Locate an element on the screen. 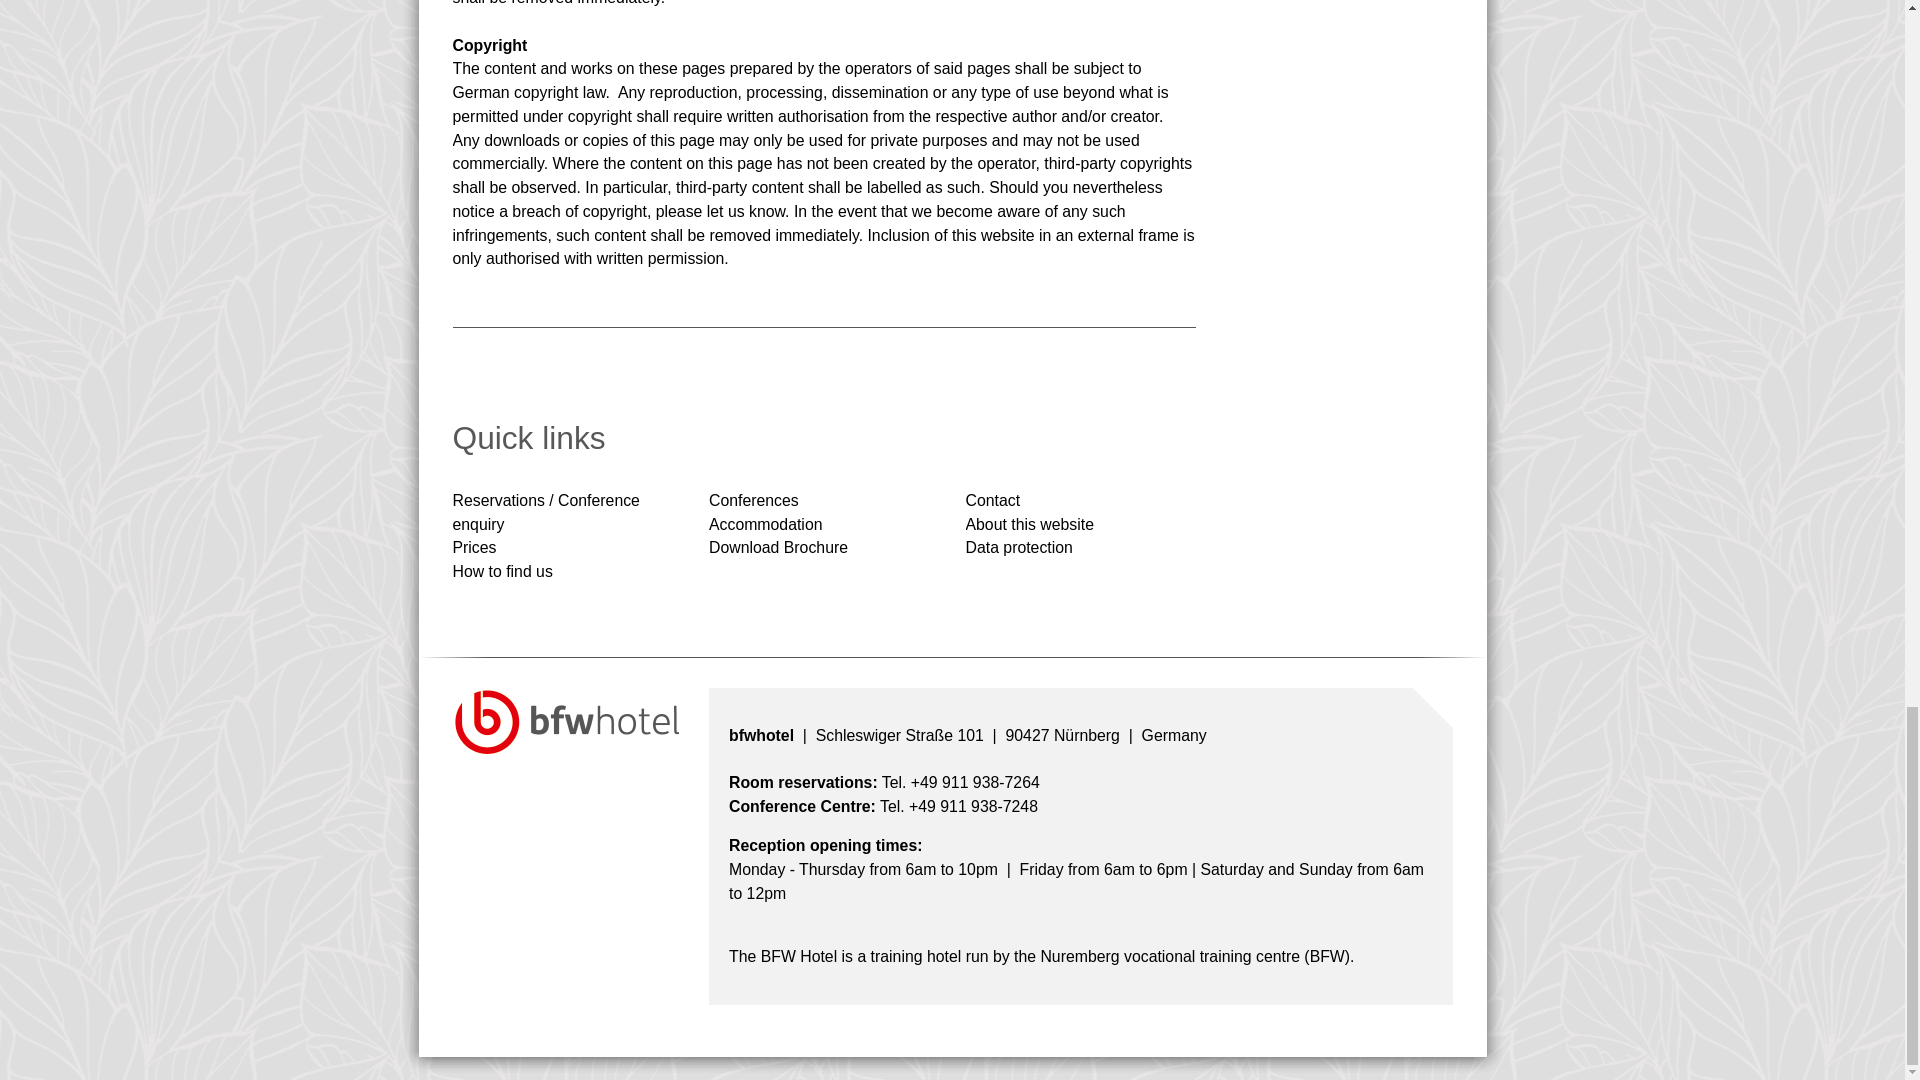 This screenshot has height=1080, width=1920. Download hotel brochure is located at coordinates (778, 547).